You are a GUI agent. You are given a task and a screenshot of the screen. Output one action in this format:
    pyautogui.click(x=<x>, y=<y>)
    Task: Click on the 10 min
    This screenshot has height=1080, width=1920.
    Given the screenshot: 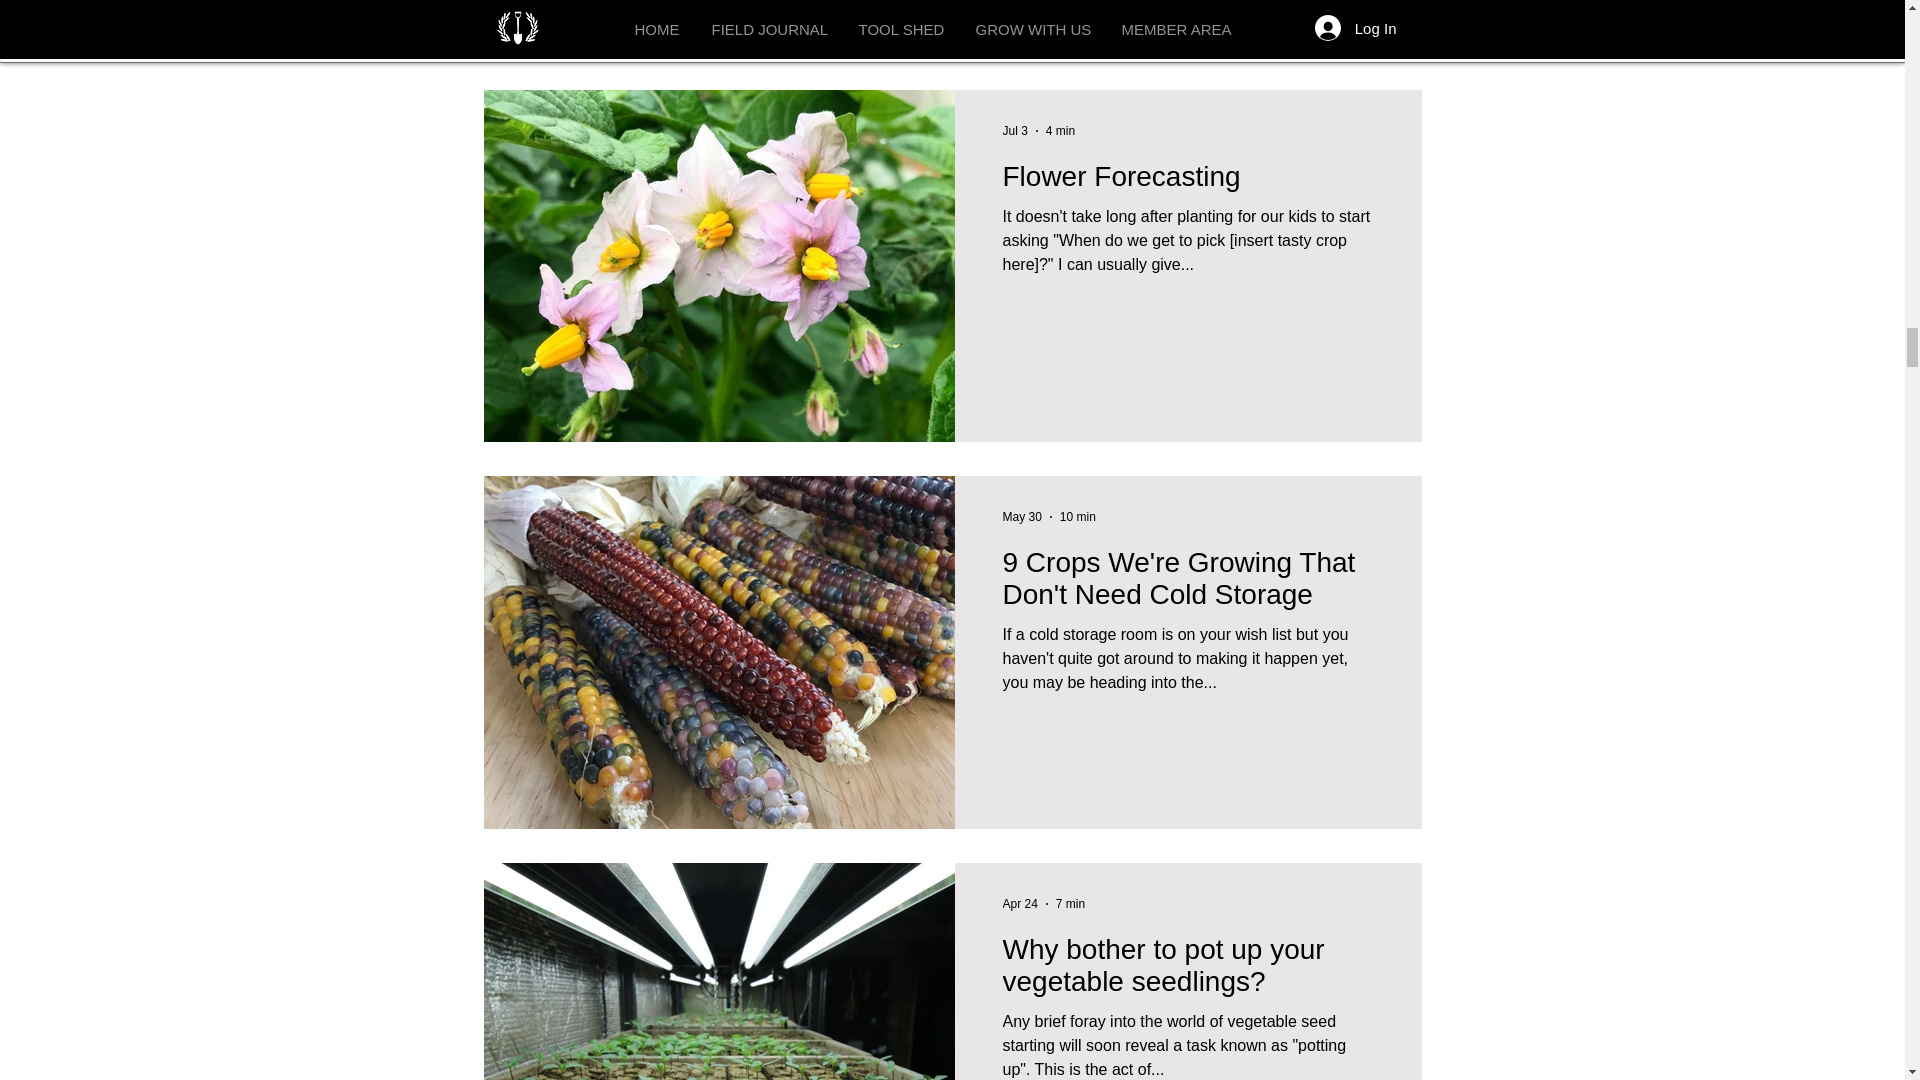 What is the action you would take?
    pyautogui.click(x=1078, y=516)
    